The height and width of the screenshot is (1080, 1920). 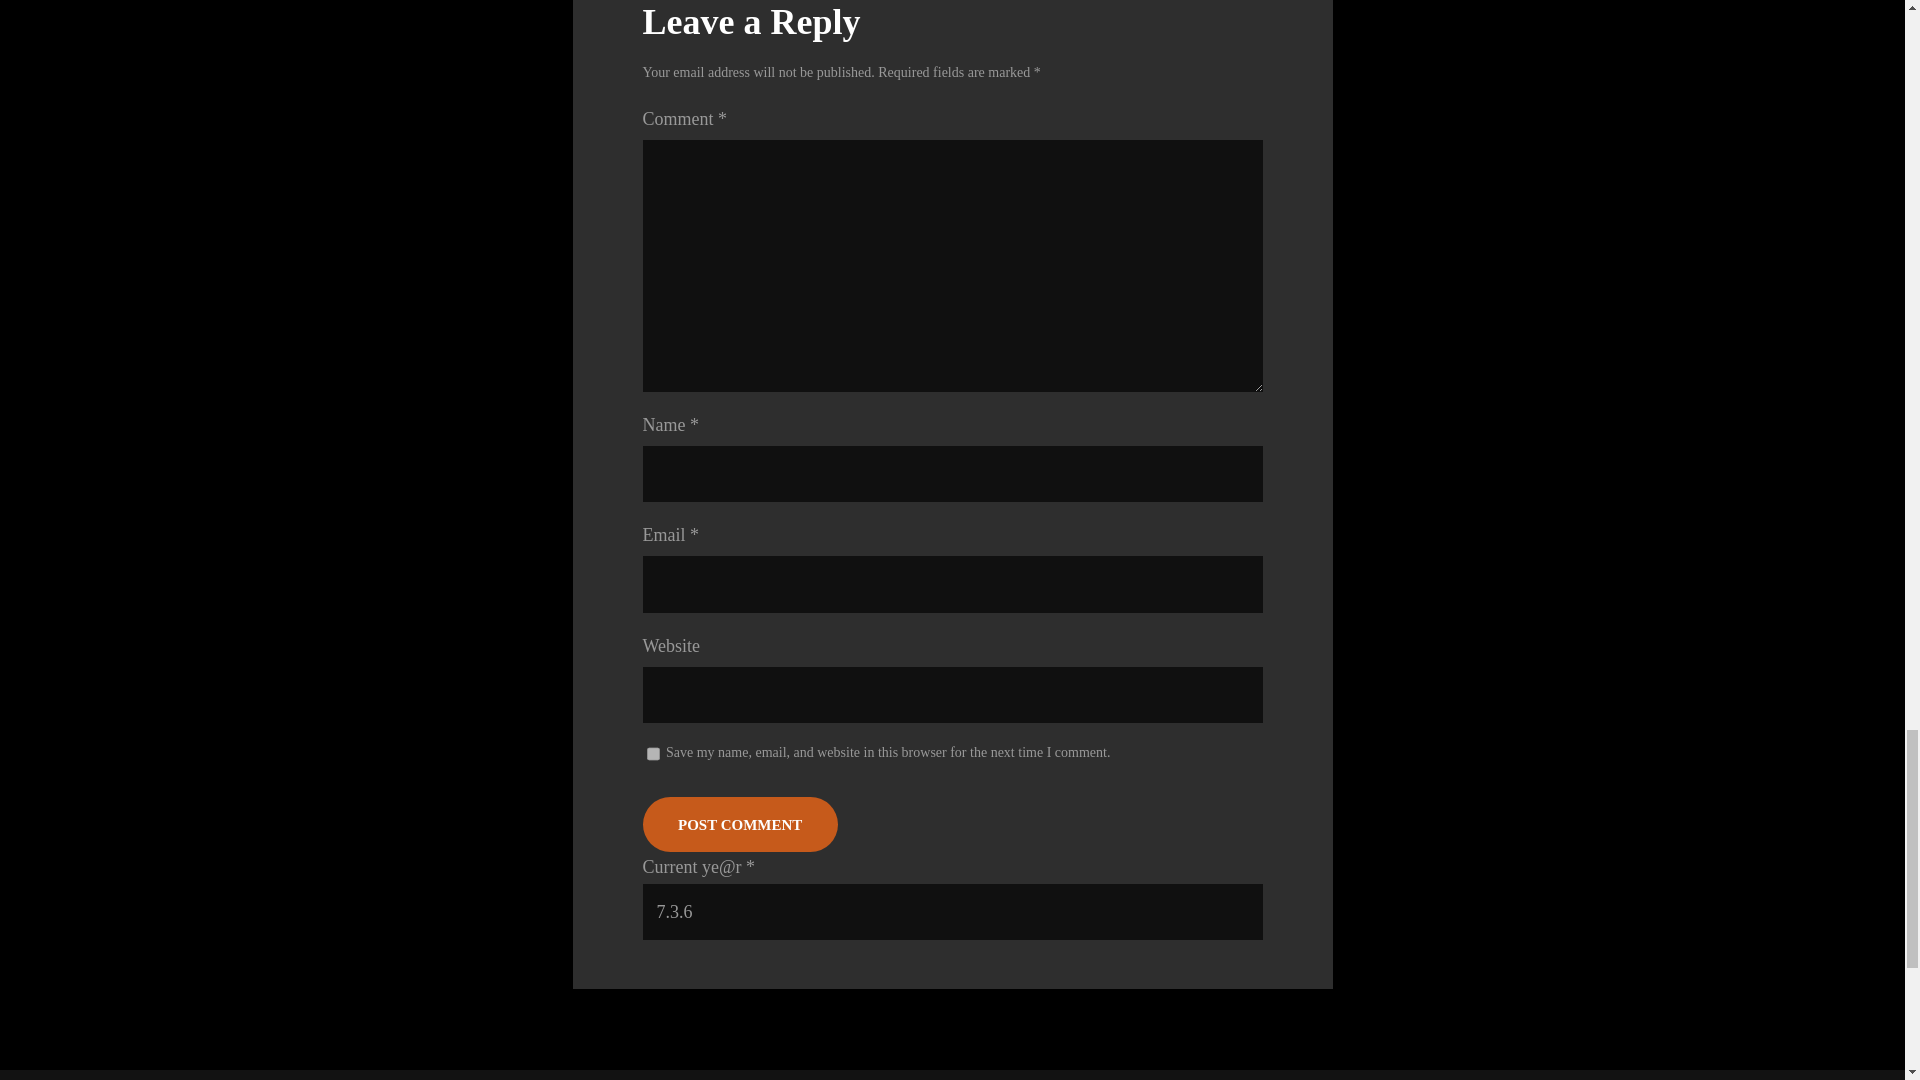 What do you see at coordinates (951, 912) in the screenshot?
I see `7.3.6` at bounding box center [951, 912].